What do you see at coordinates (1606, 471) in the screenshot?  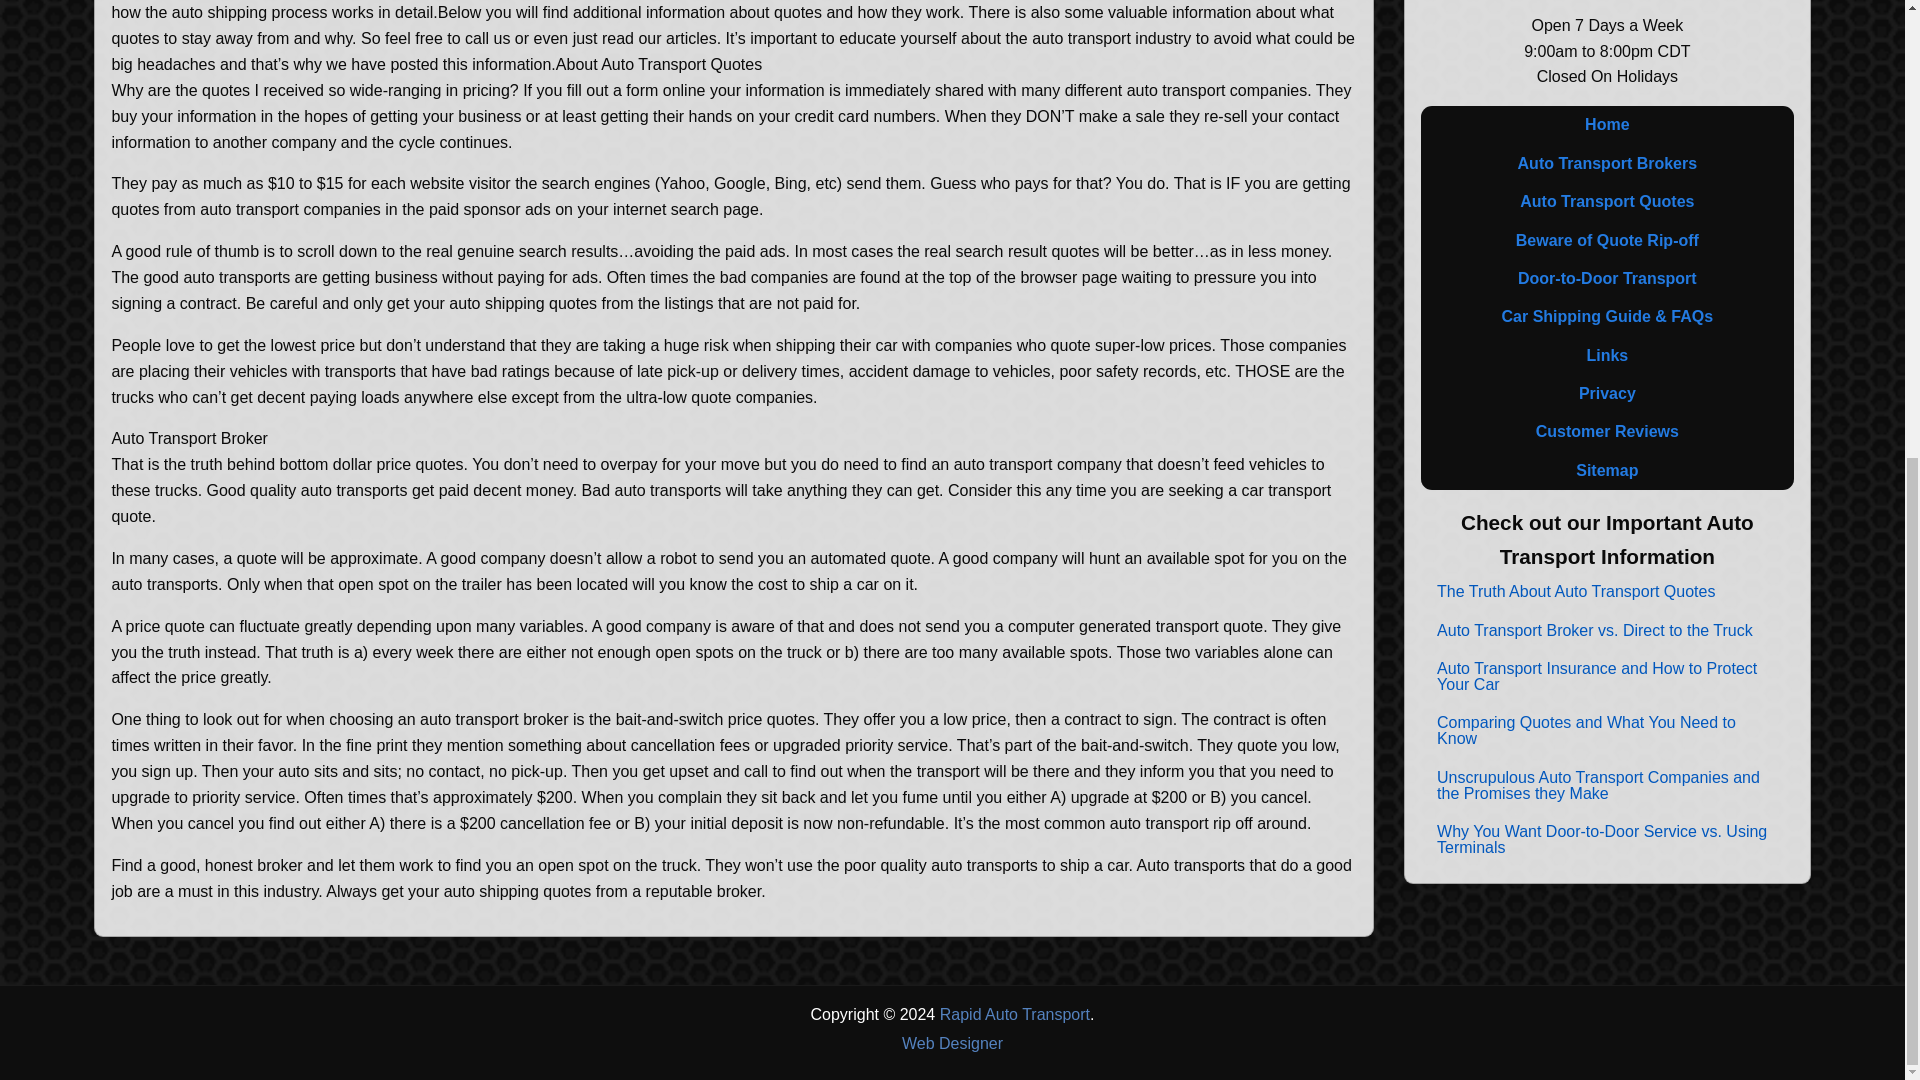 I see `Sitemap` at bounding box center [1606, 471].